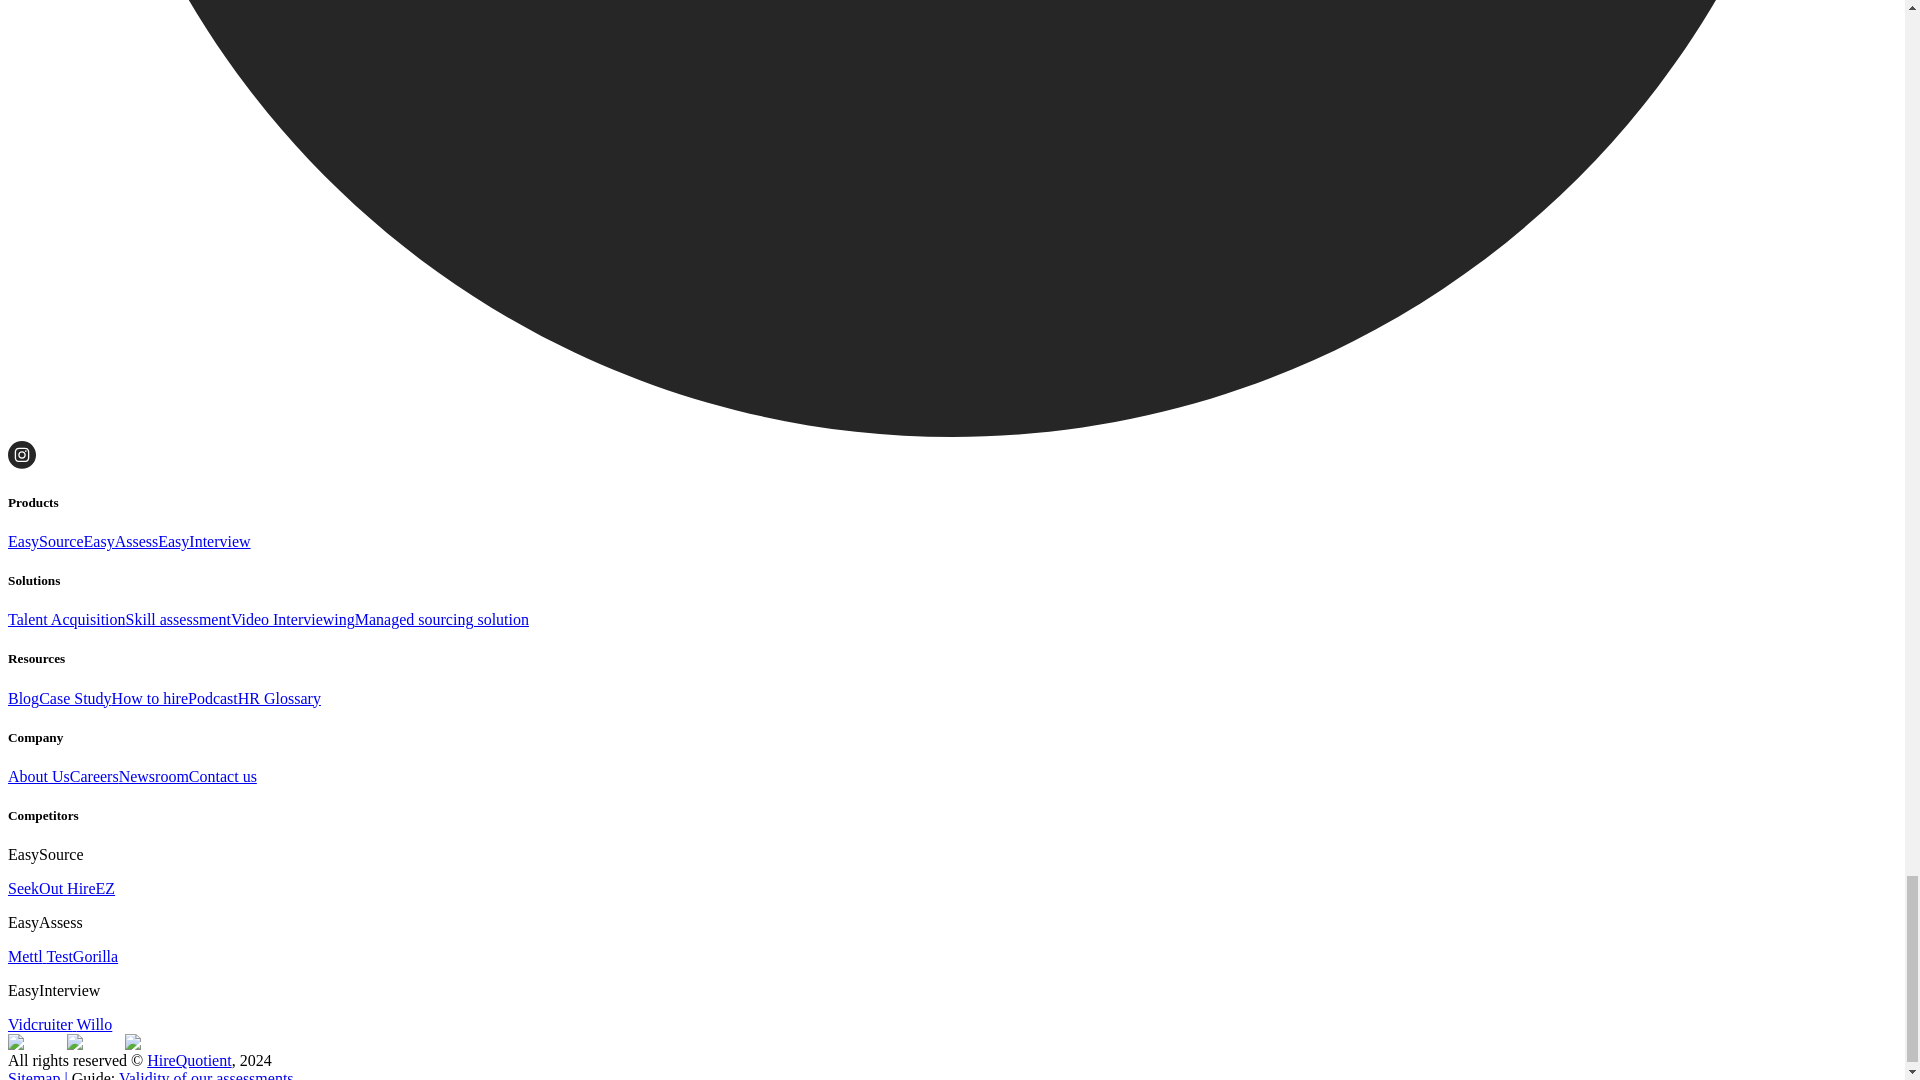 The image size is (1920, 1080). Describe the element at coordinates (89, 888) in the screenshot. I see `HireEZ` at that location.